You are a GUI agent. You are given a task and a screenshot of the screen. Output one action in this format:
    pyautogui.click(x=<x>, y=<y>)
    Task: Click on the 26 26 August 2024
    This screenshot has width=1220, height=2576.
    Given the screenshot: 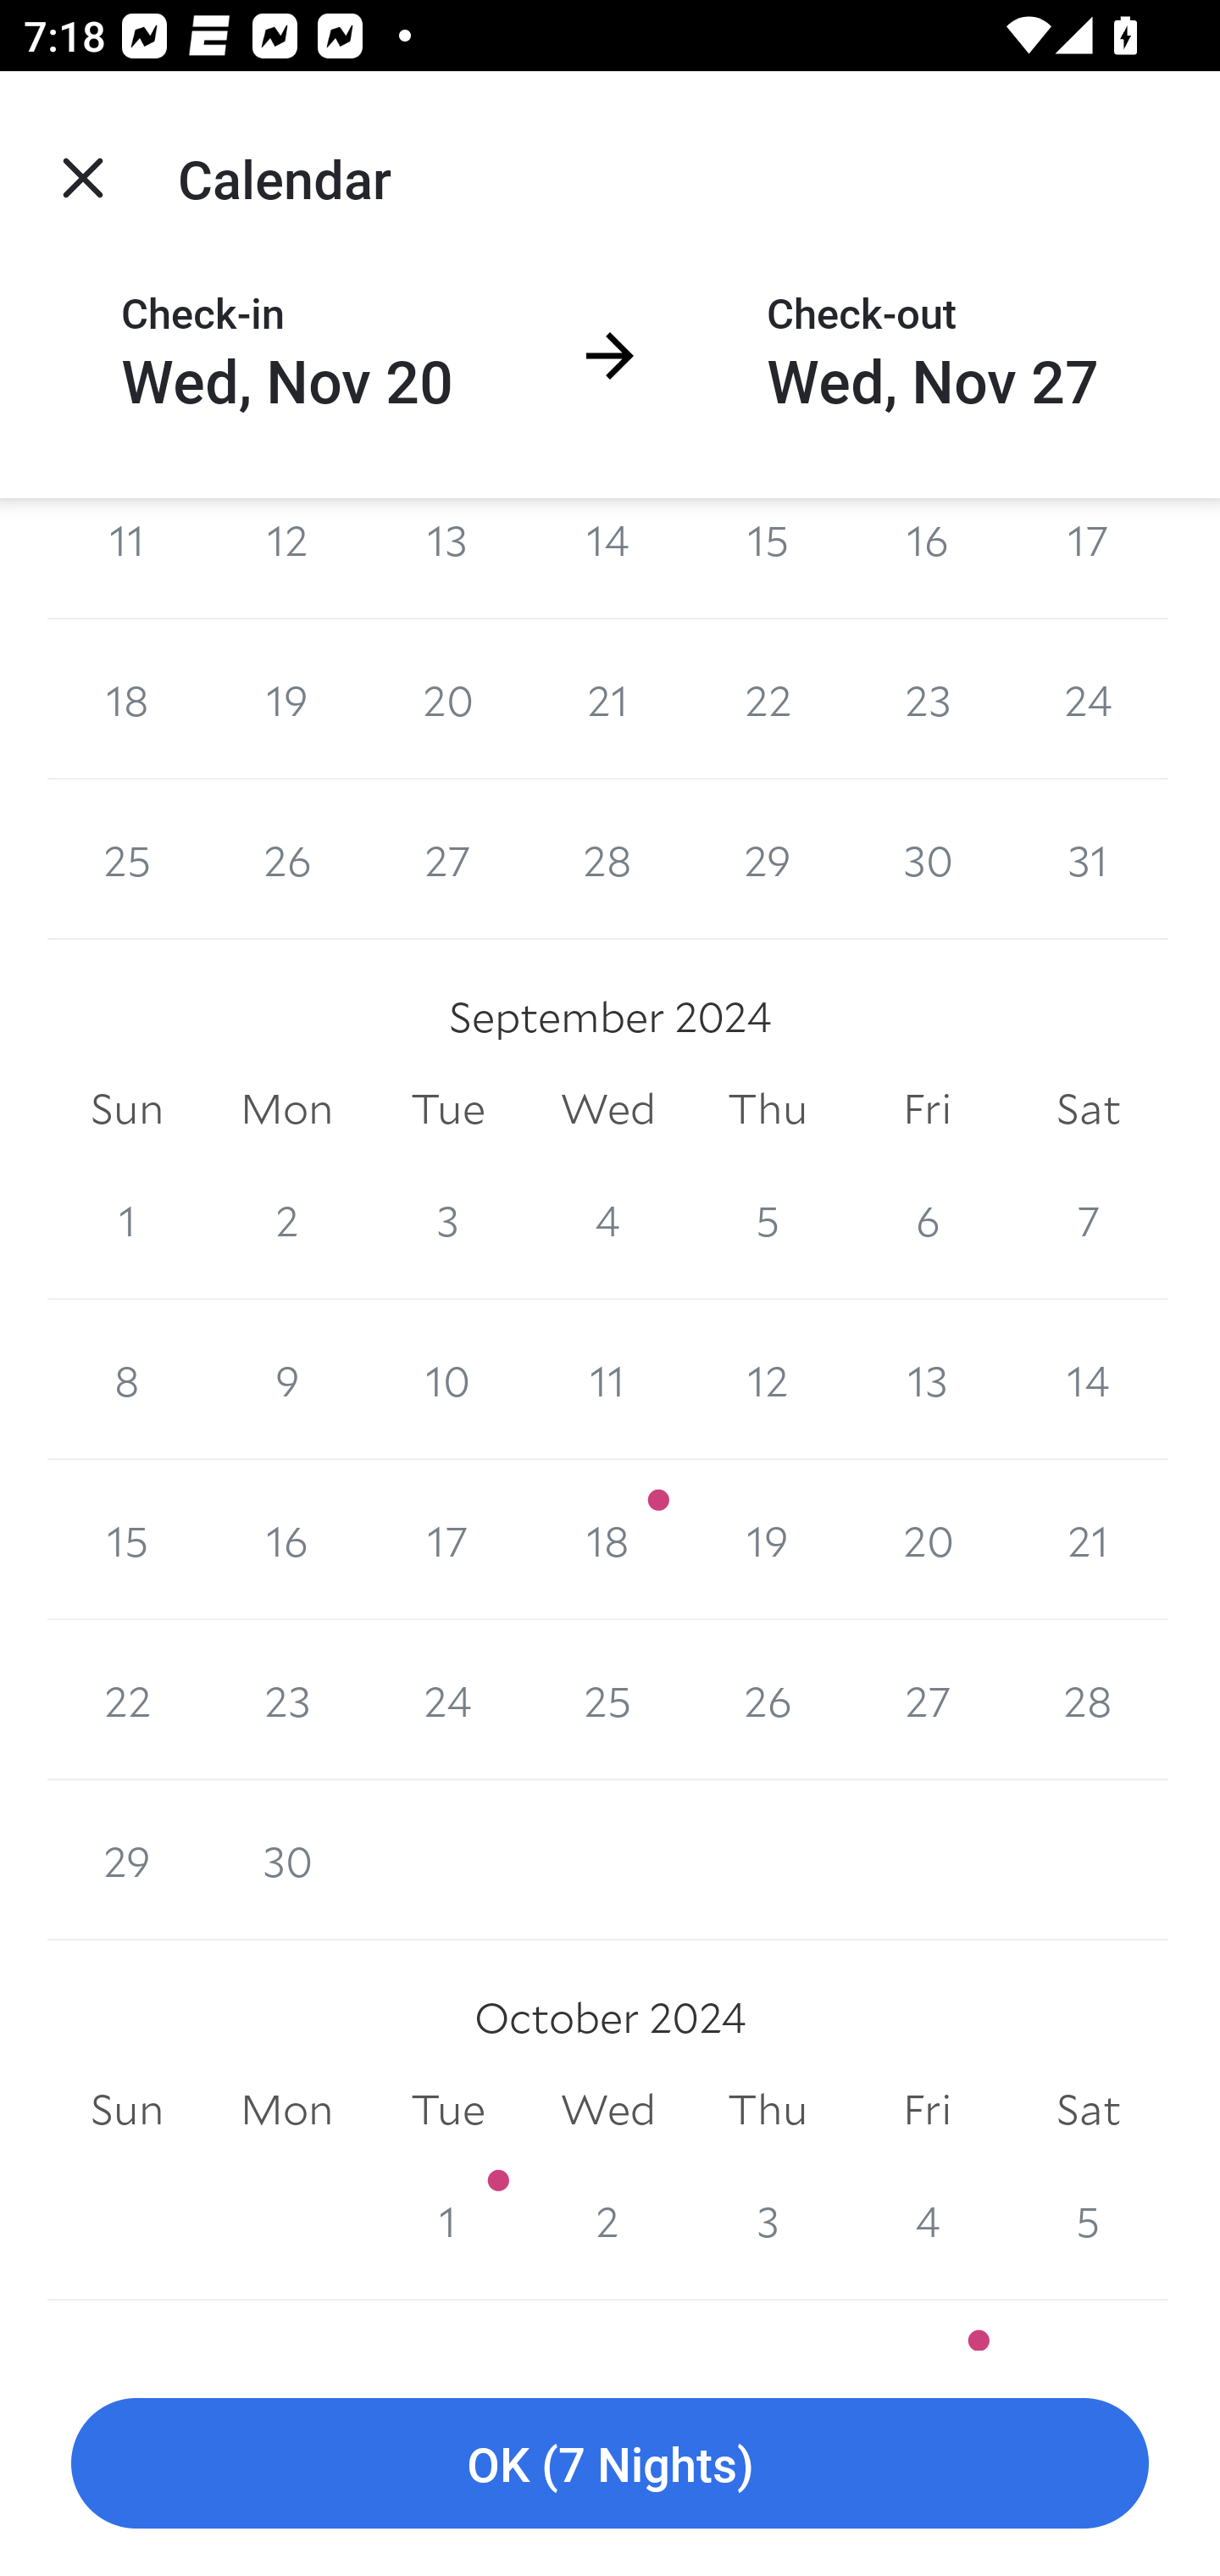 What is the action you would take?
    pyautogui.click(x=286, y=860)
    